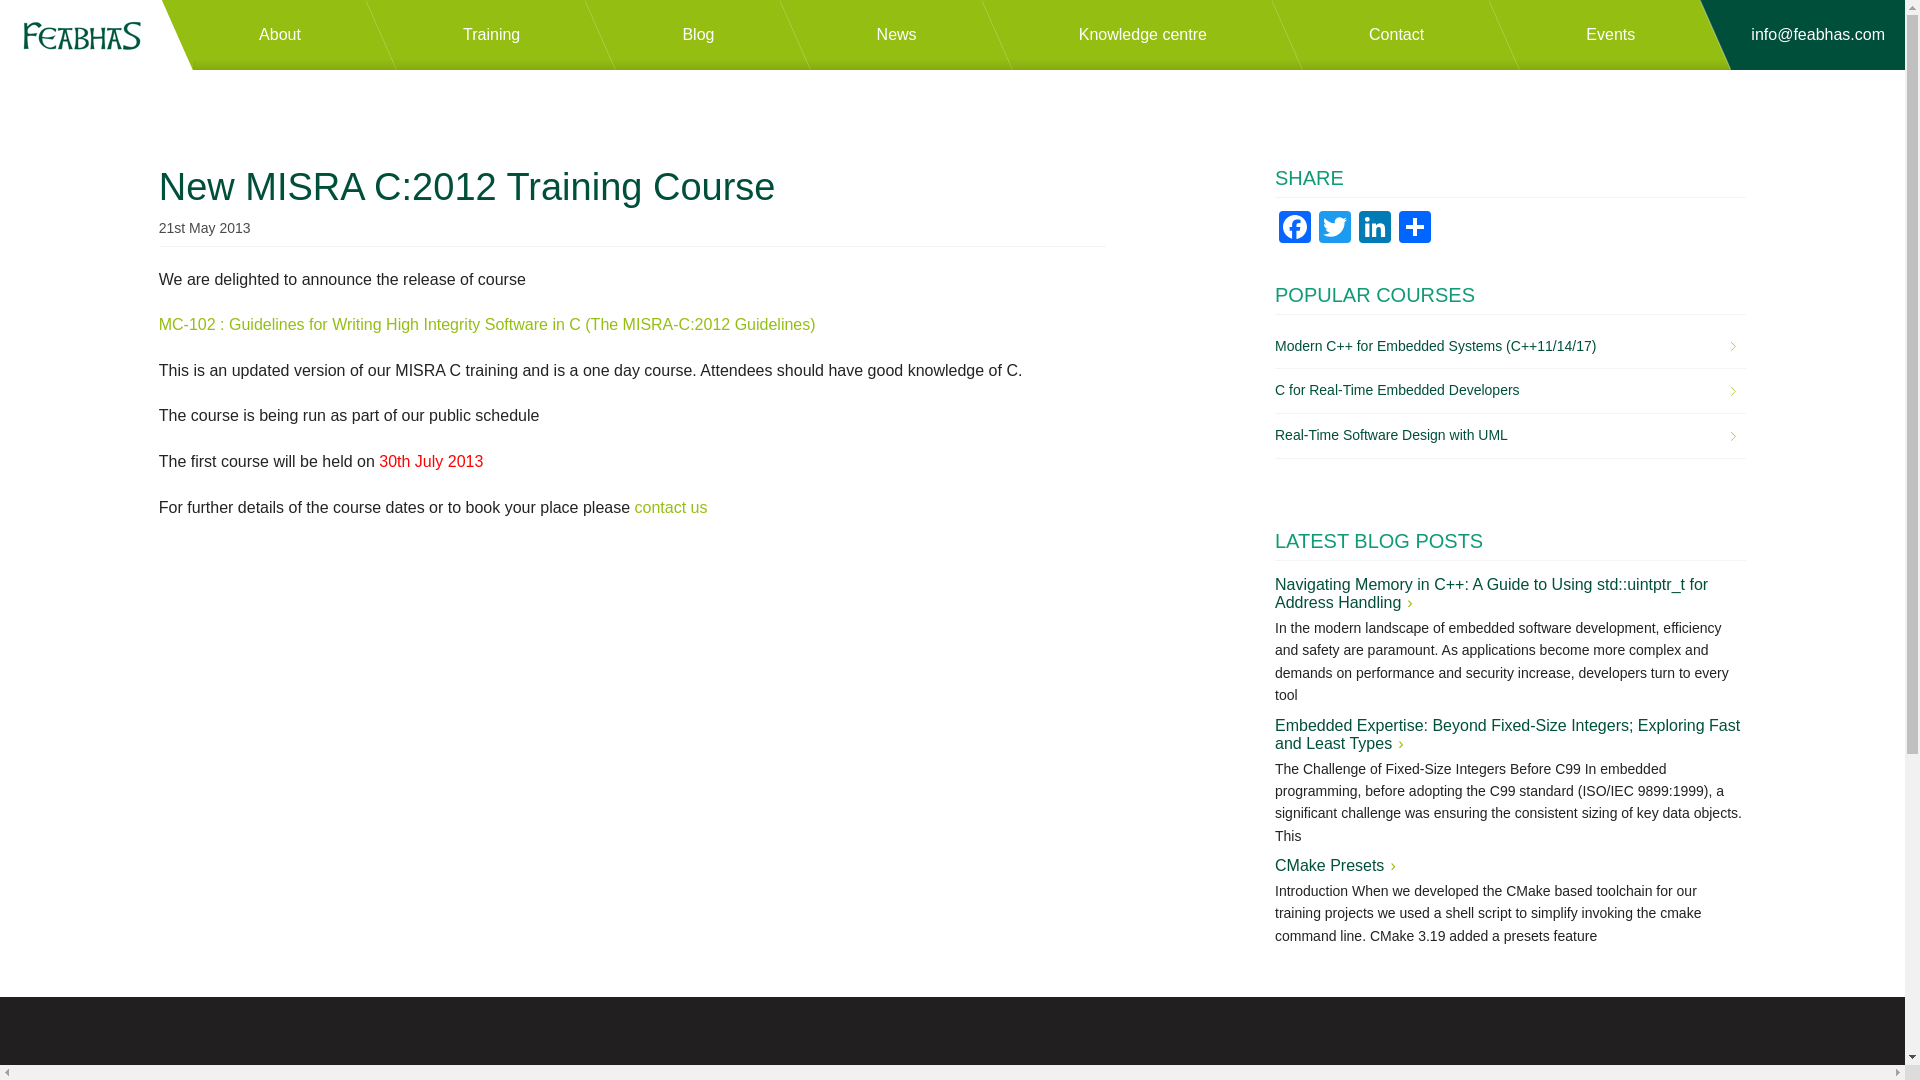  What do you see at coordinates (713, 35) in the screenshot?
I see `Blog` at bounding box center [713, 35].